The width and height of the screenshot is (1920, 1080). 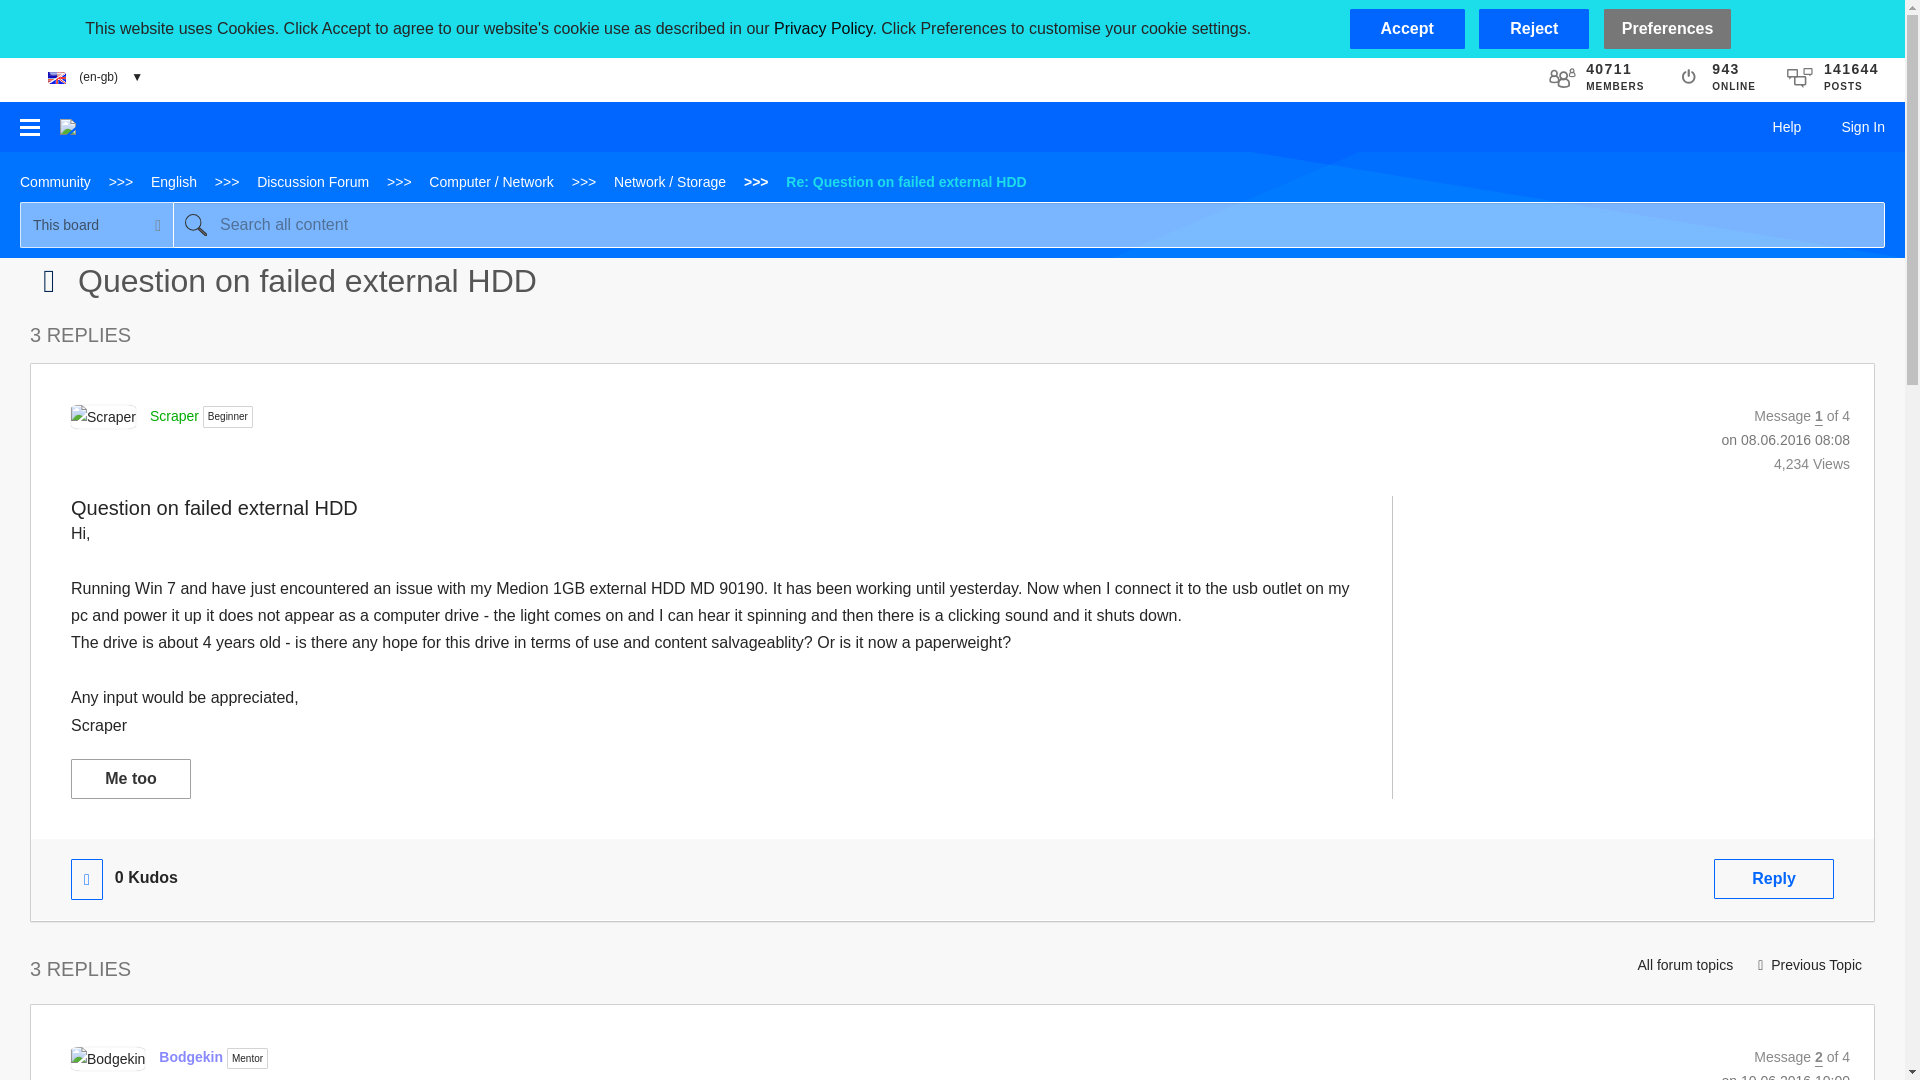 What do you see at coordinates (1667, 28) in the screenshot?
I see `Preferences` at bounding box center [1667, 28].